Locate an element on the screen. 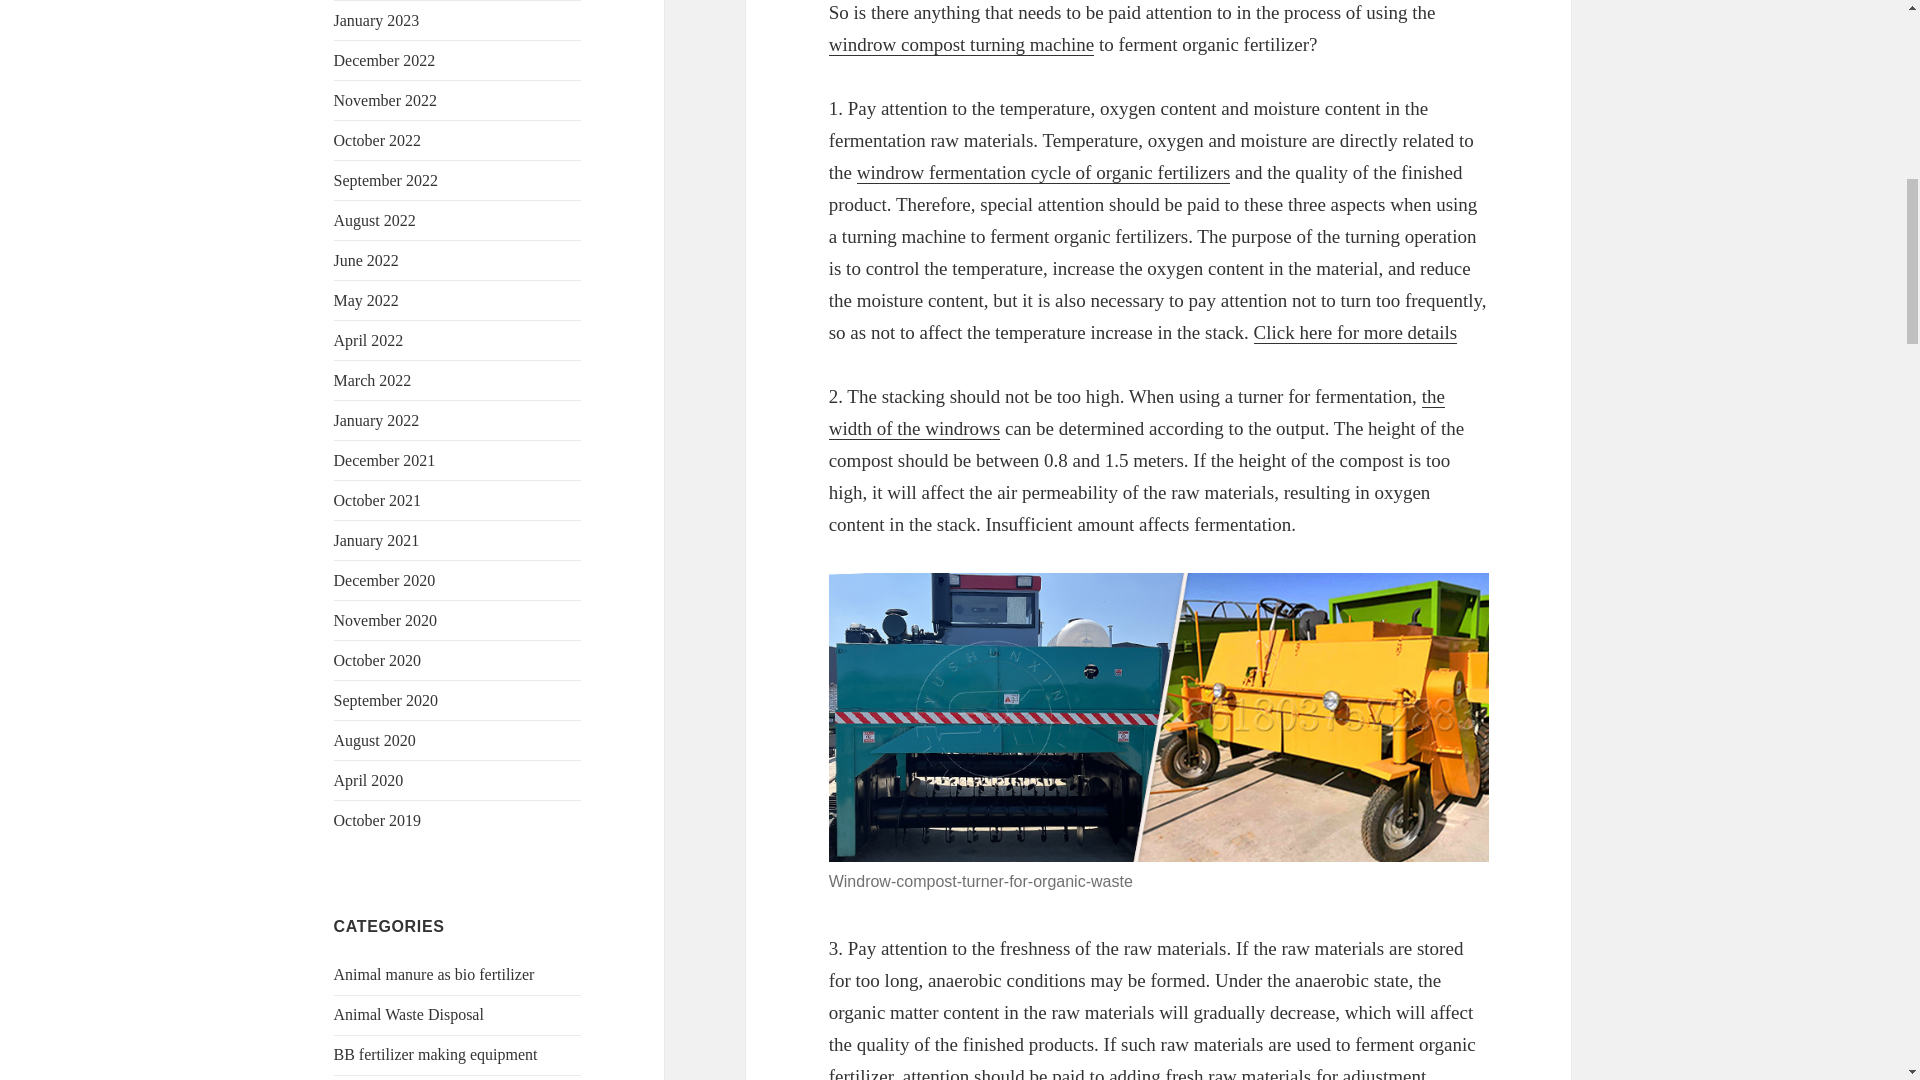 The height and width of the screenshot is (1080, 1920). BB fertilizer making equipment is located at coordinates (436, 1054).